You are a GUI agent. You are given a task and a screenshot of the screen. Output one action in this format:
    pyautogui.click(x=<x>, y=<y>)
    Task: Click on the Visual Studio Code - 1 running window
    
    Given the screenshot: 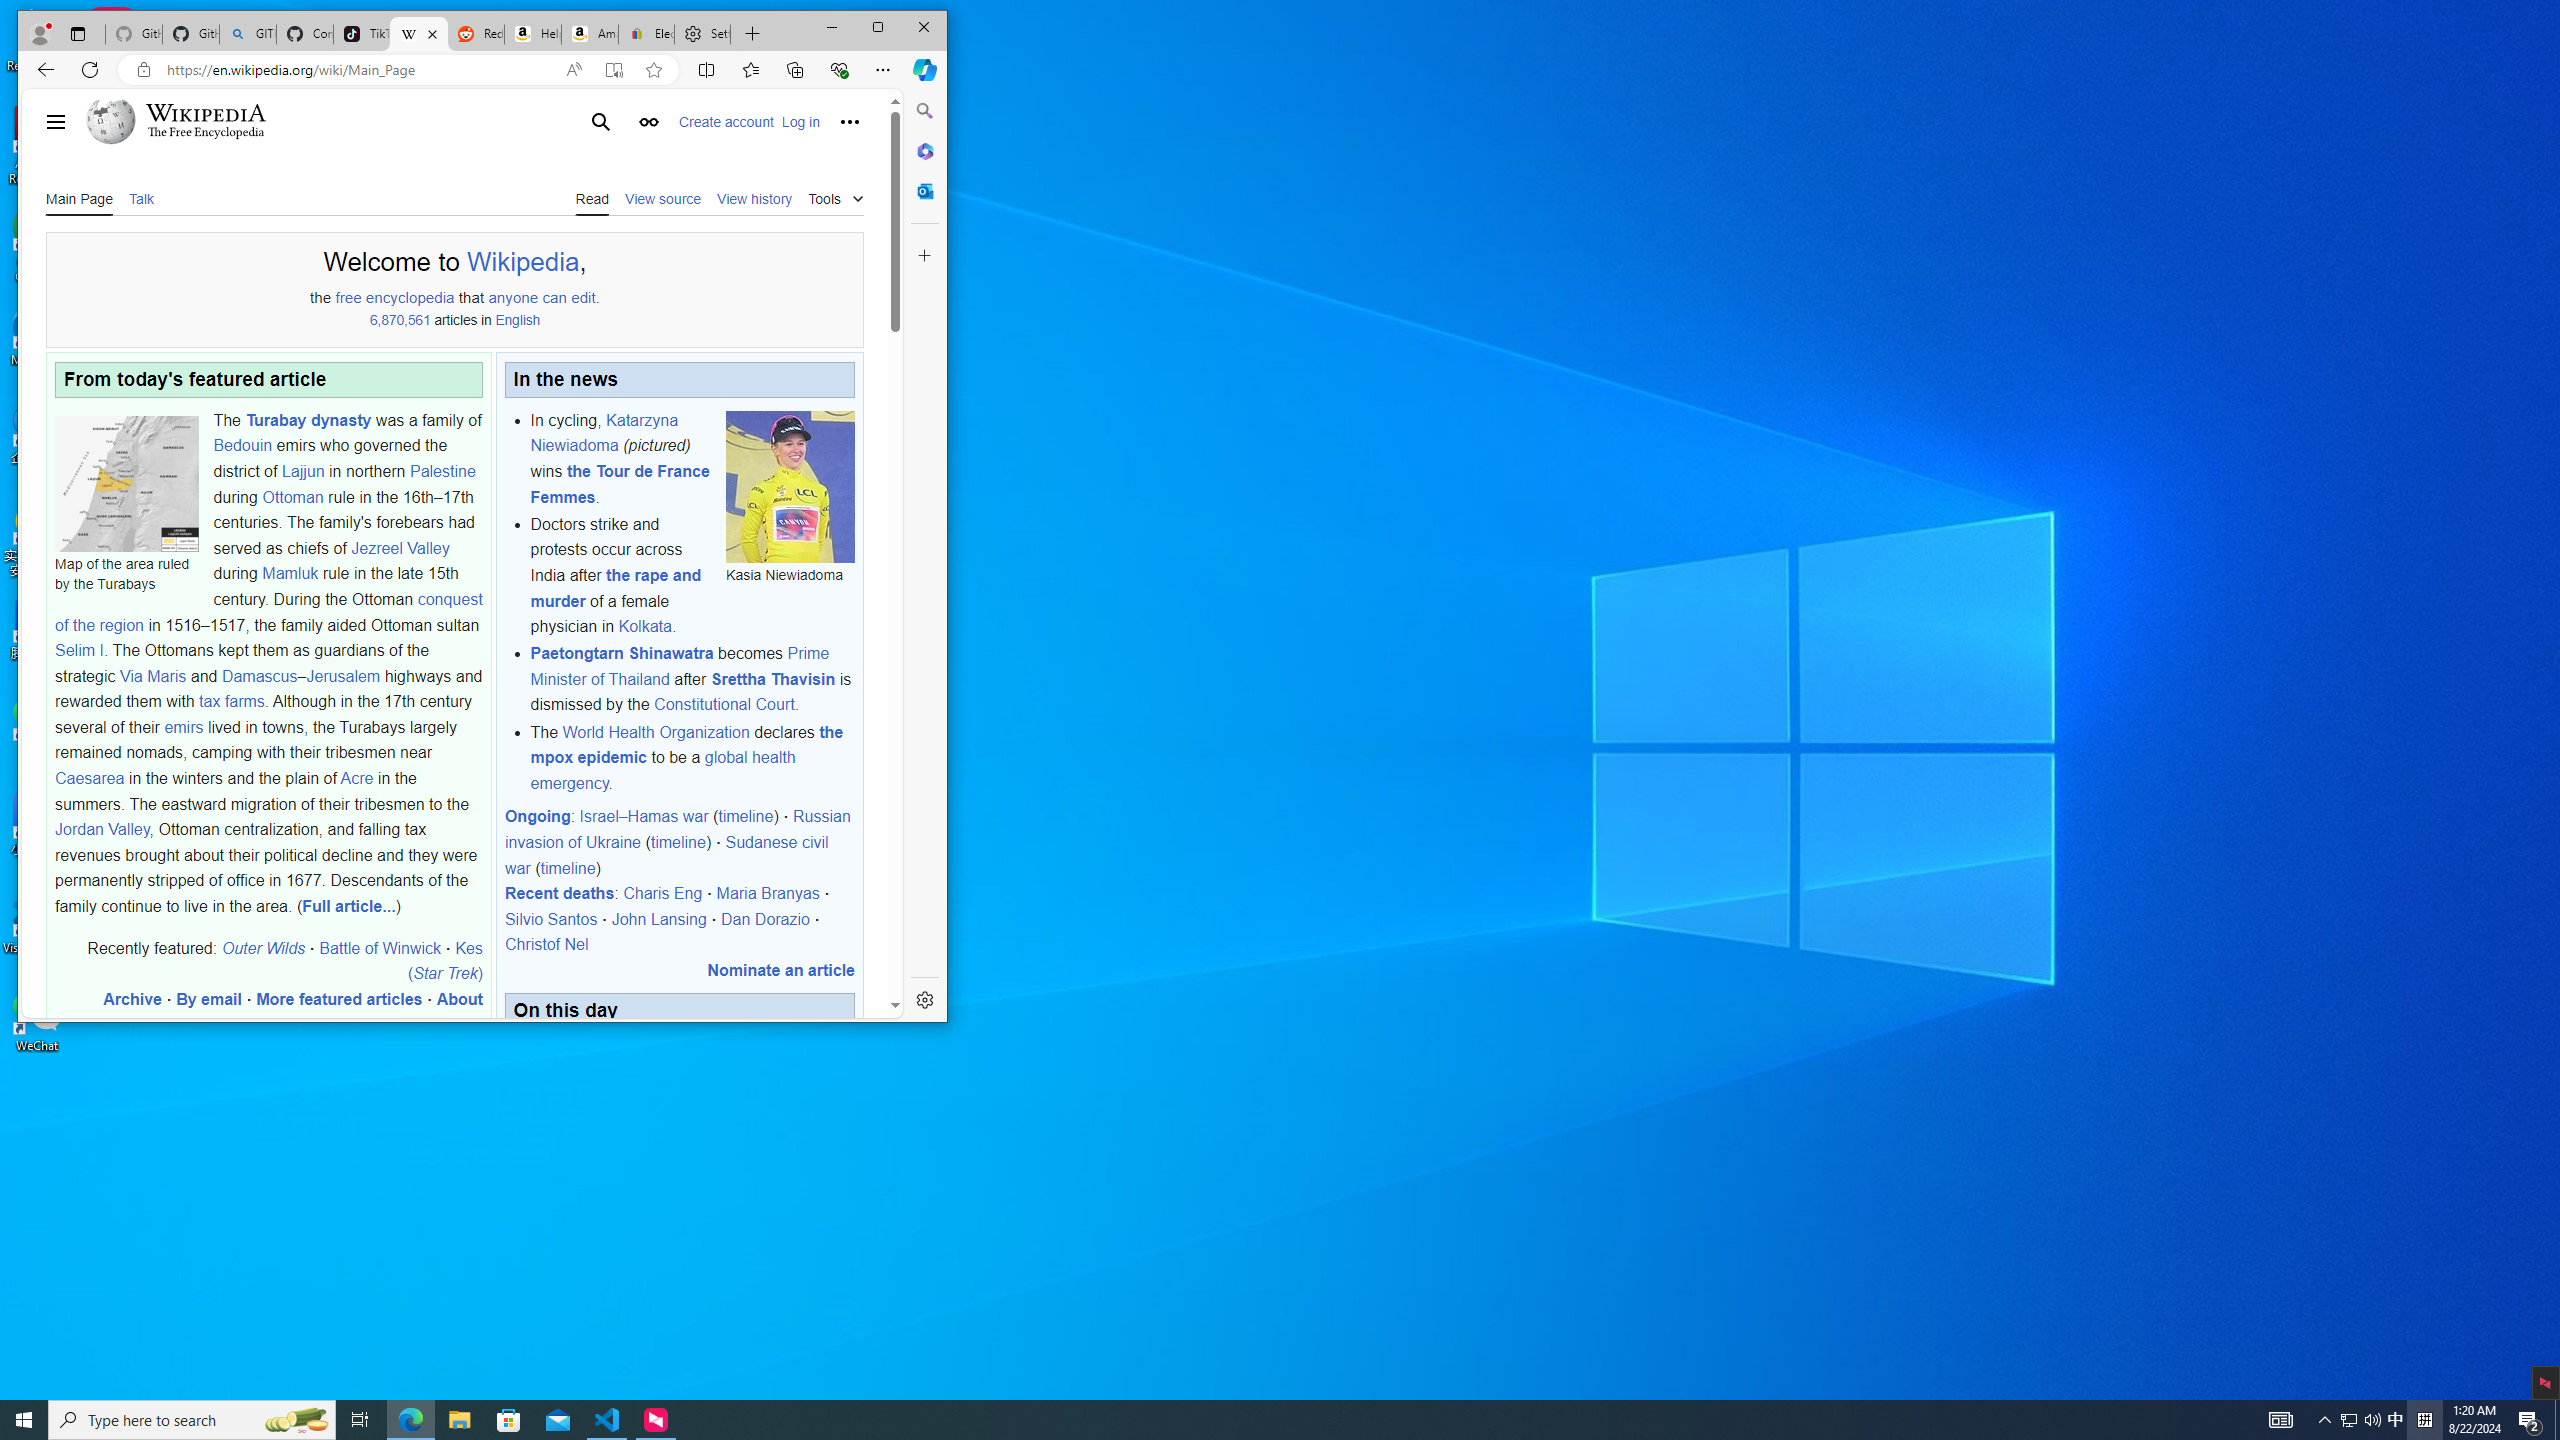 What is the action you would take?
    pyautogui.click(x=608, y=1420)
    